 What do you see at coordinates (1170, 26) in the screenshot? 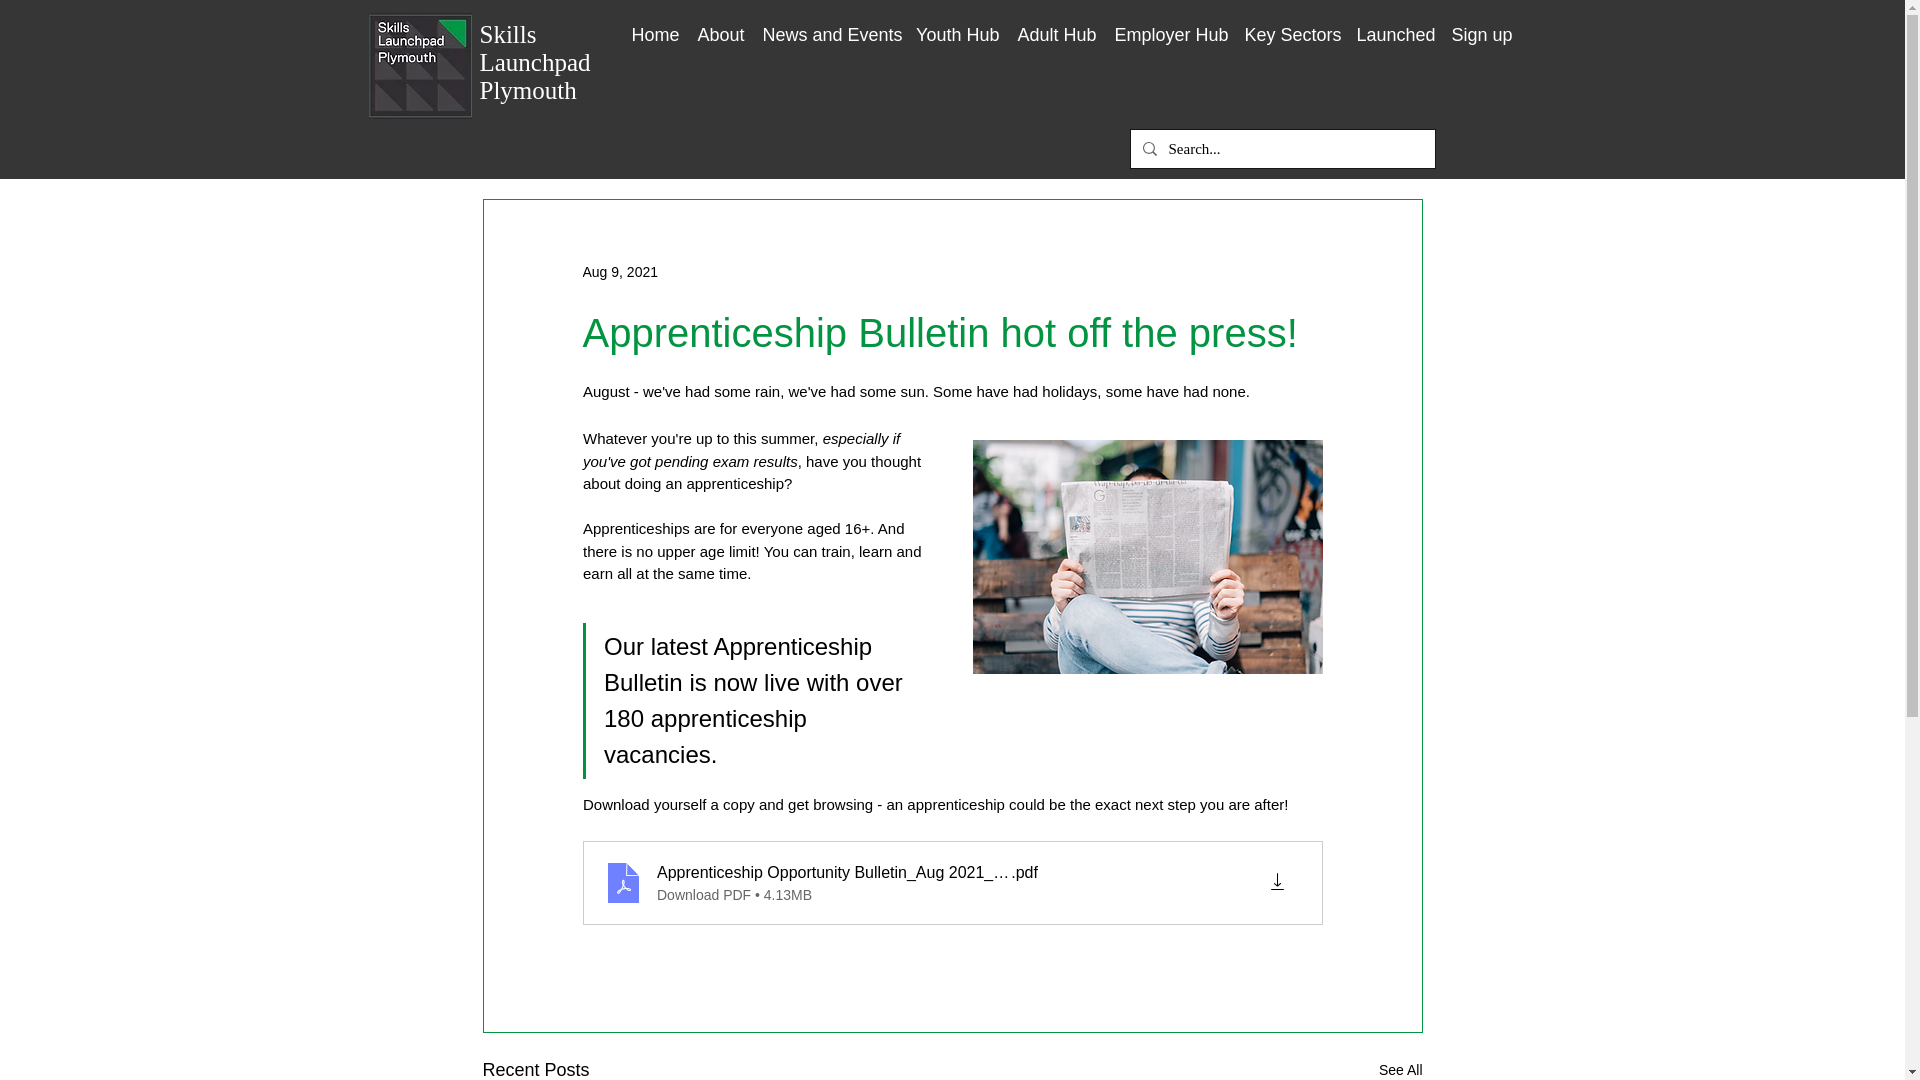
I see `Employer Hub` at bounding box center [1170, 26].